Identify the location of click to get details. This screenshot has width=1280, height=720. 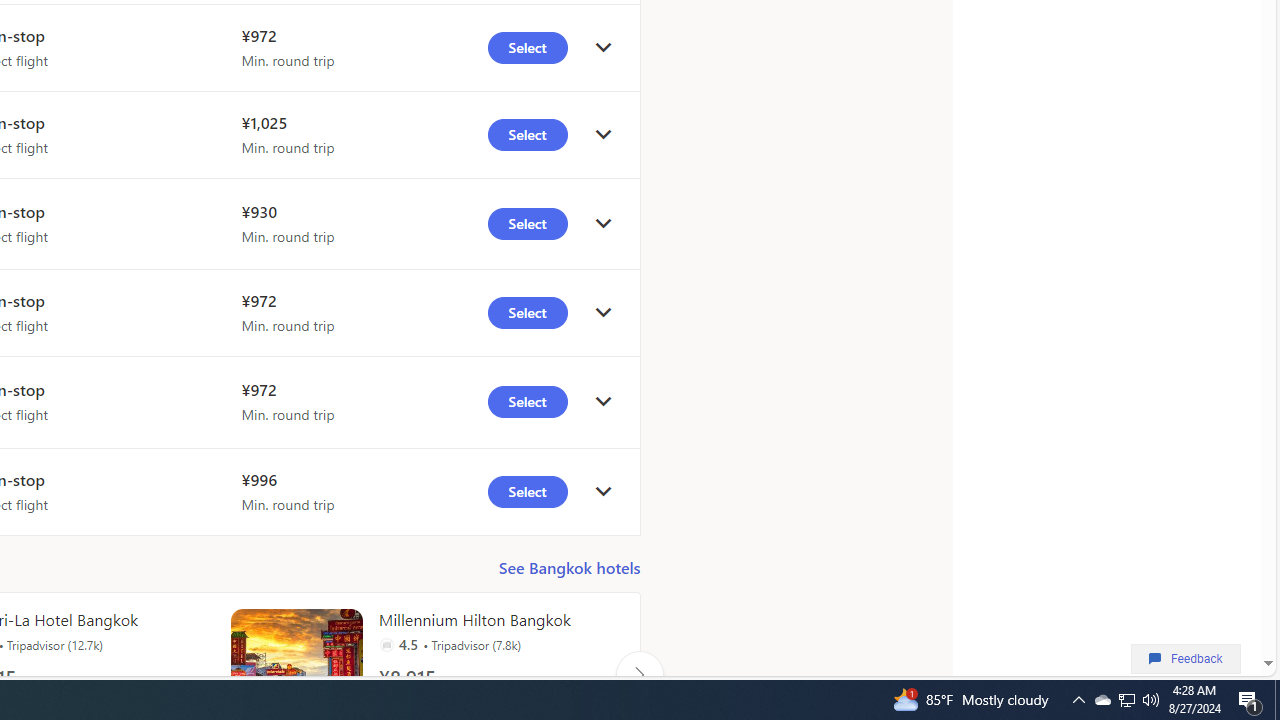
(603, 492).